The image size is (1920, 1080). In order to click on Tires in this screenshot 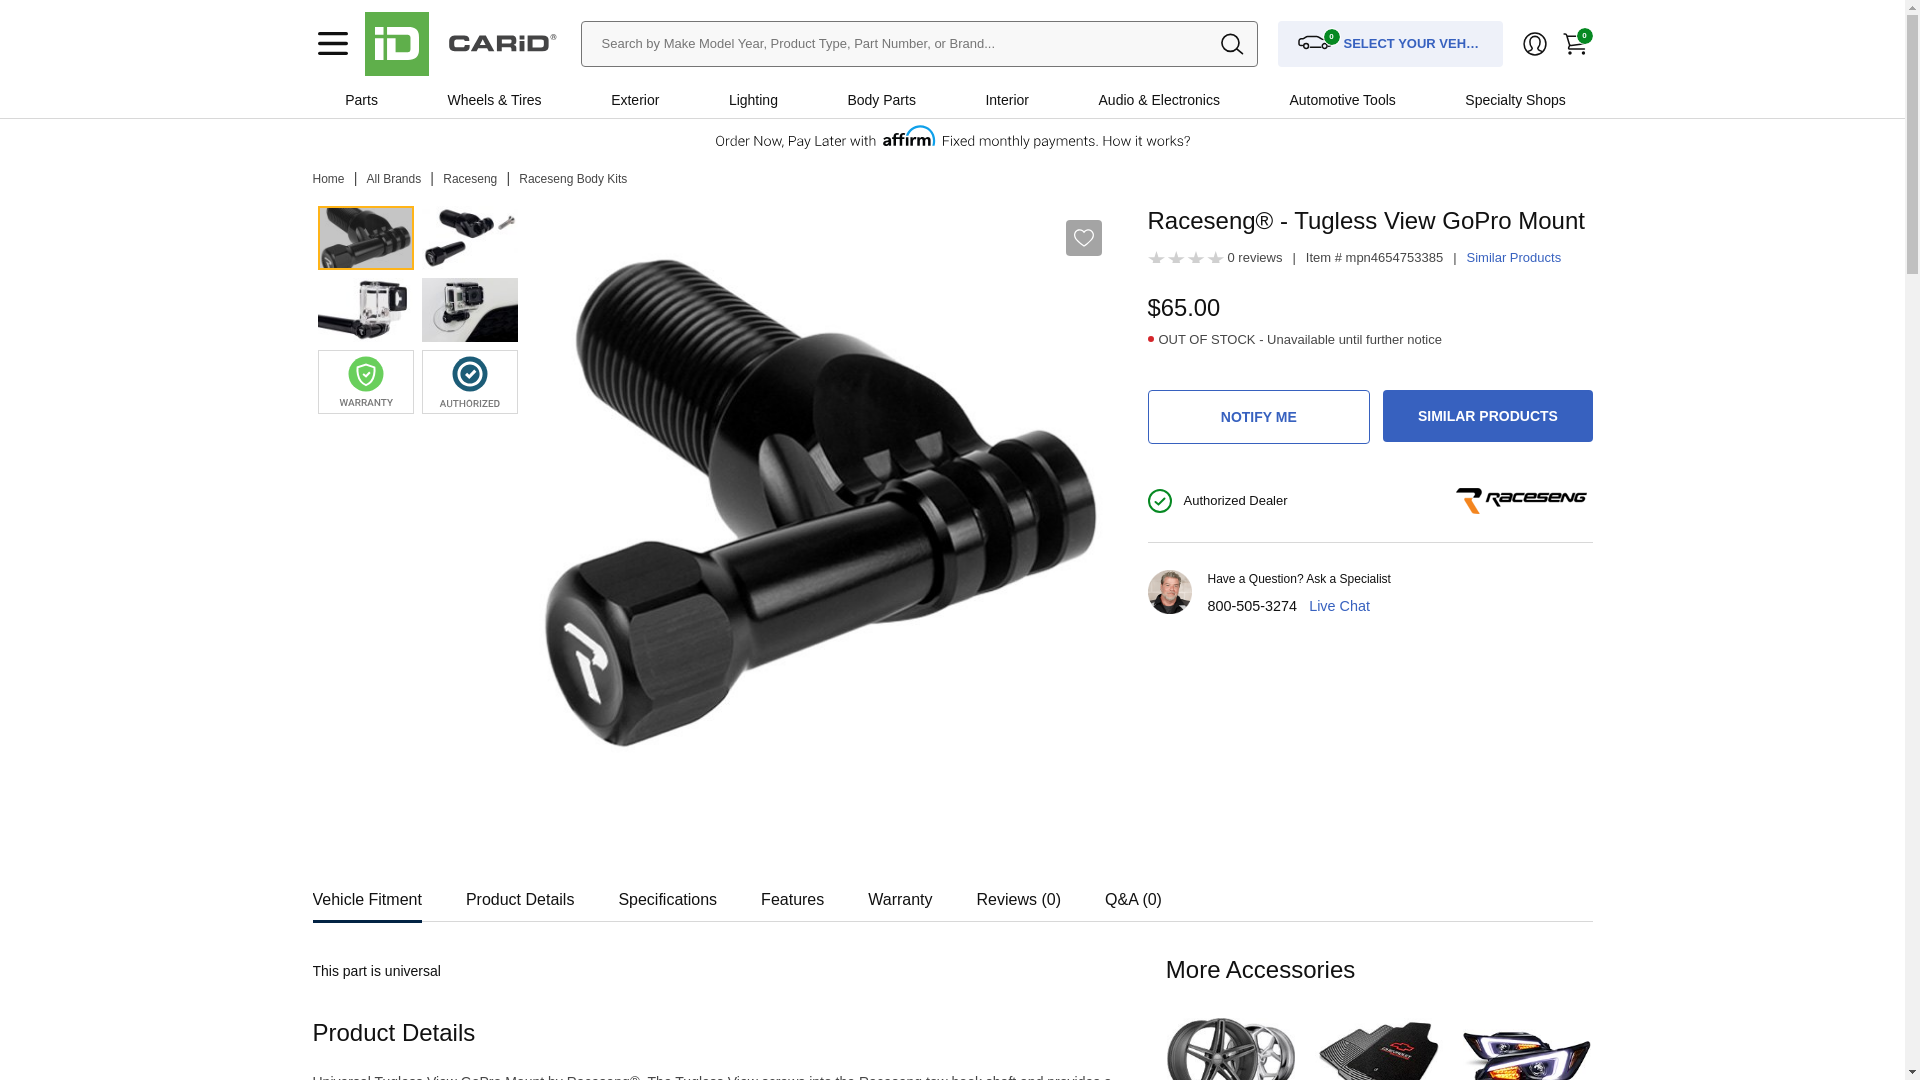, I will do `click(526, 100)`.